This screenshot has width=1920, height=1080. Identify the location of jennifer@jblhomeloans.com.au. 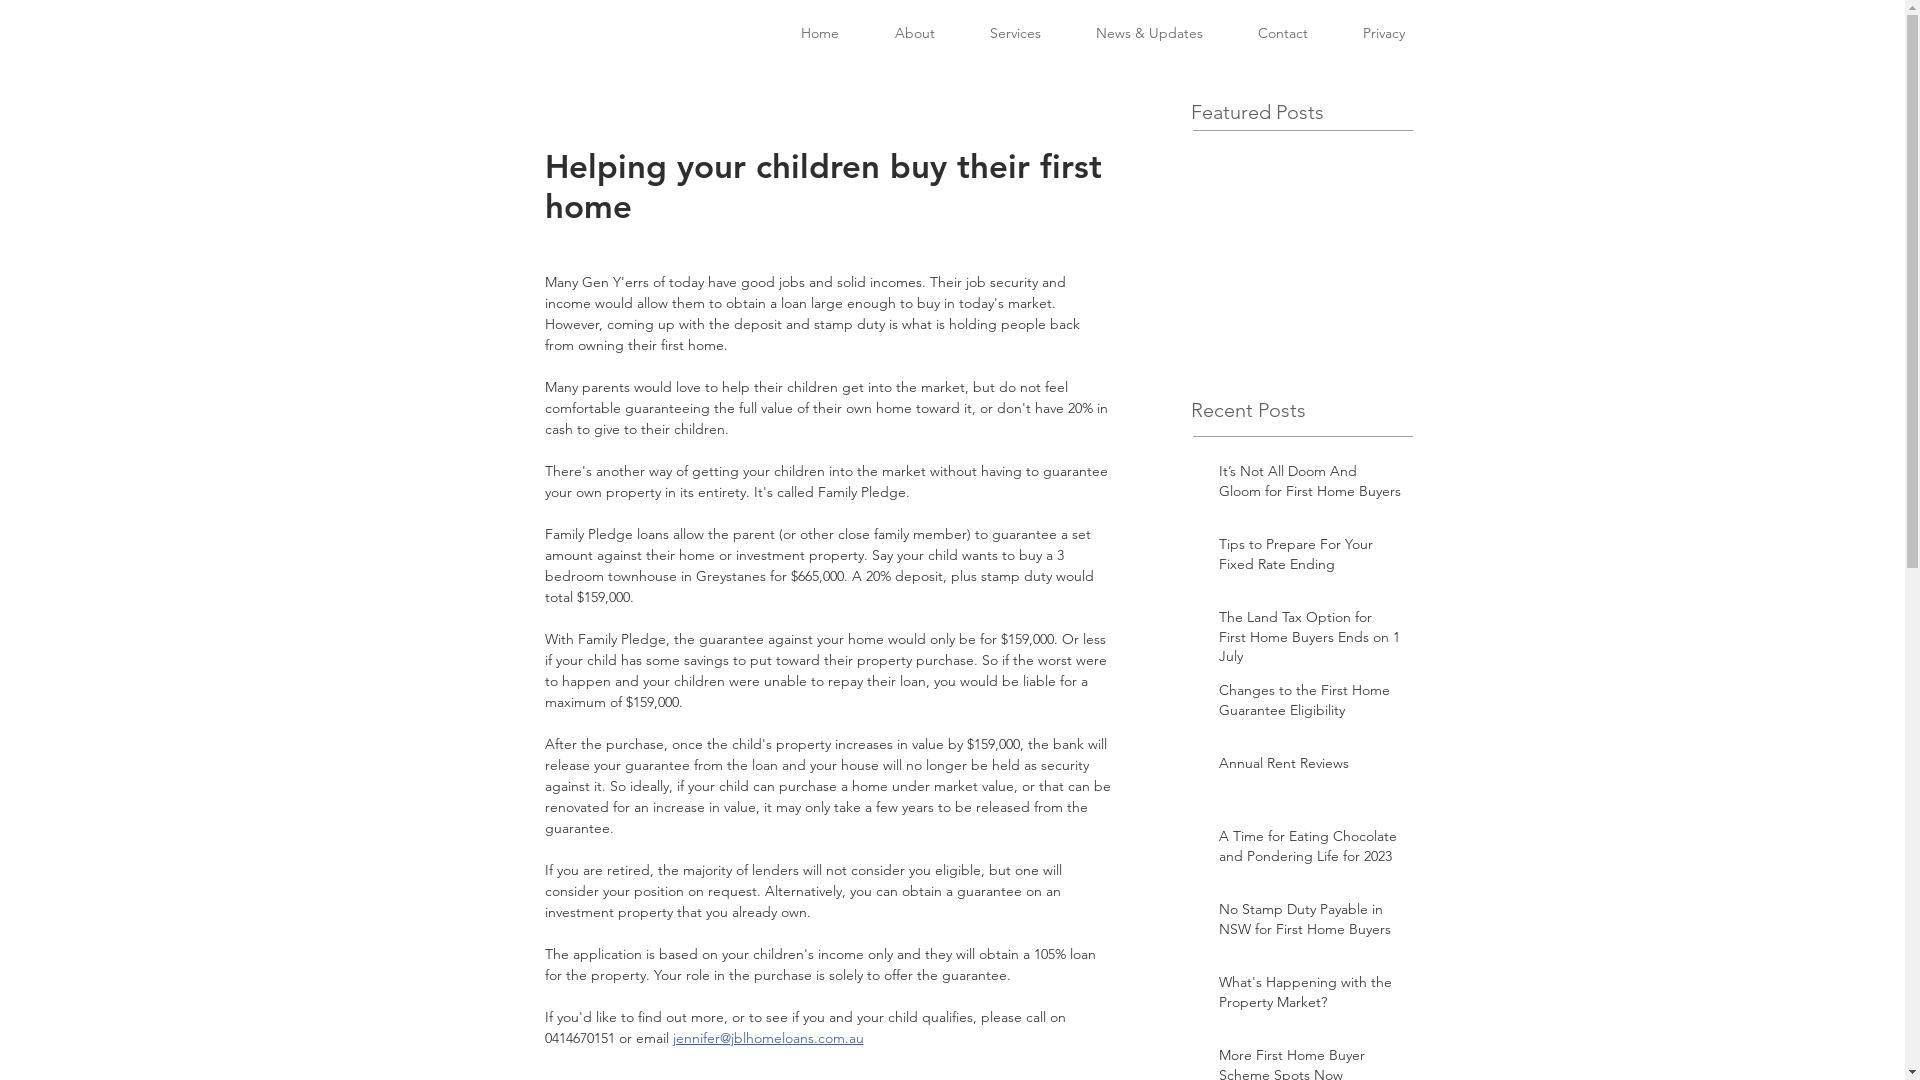
(768, 1038).